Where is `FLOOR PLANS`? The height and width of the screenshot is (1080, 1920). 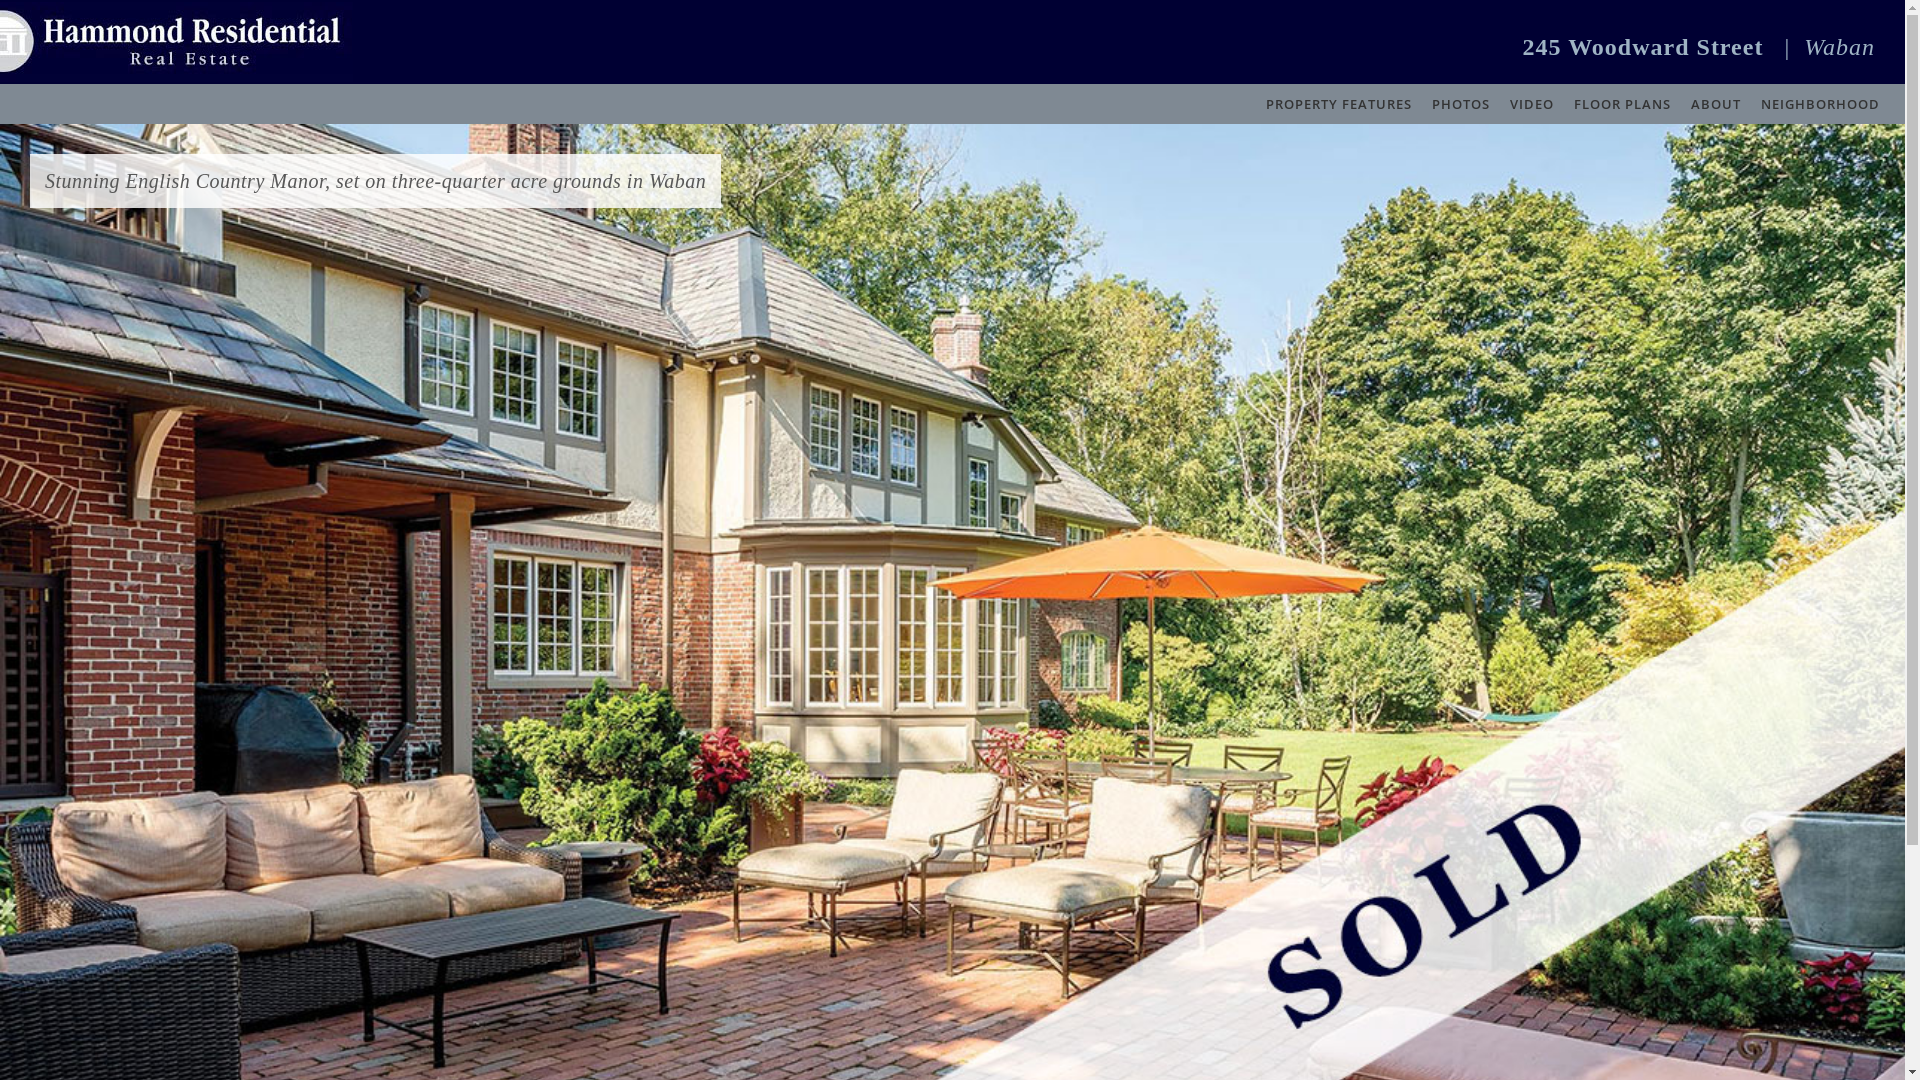
FLOOR PLANS is located at coordinates (1622, 104).